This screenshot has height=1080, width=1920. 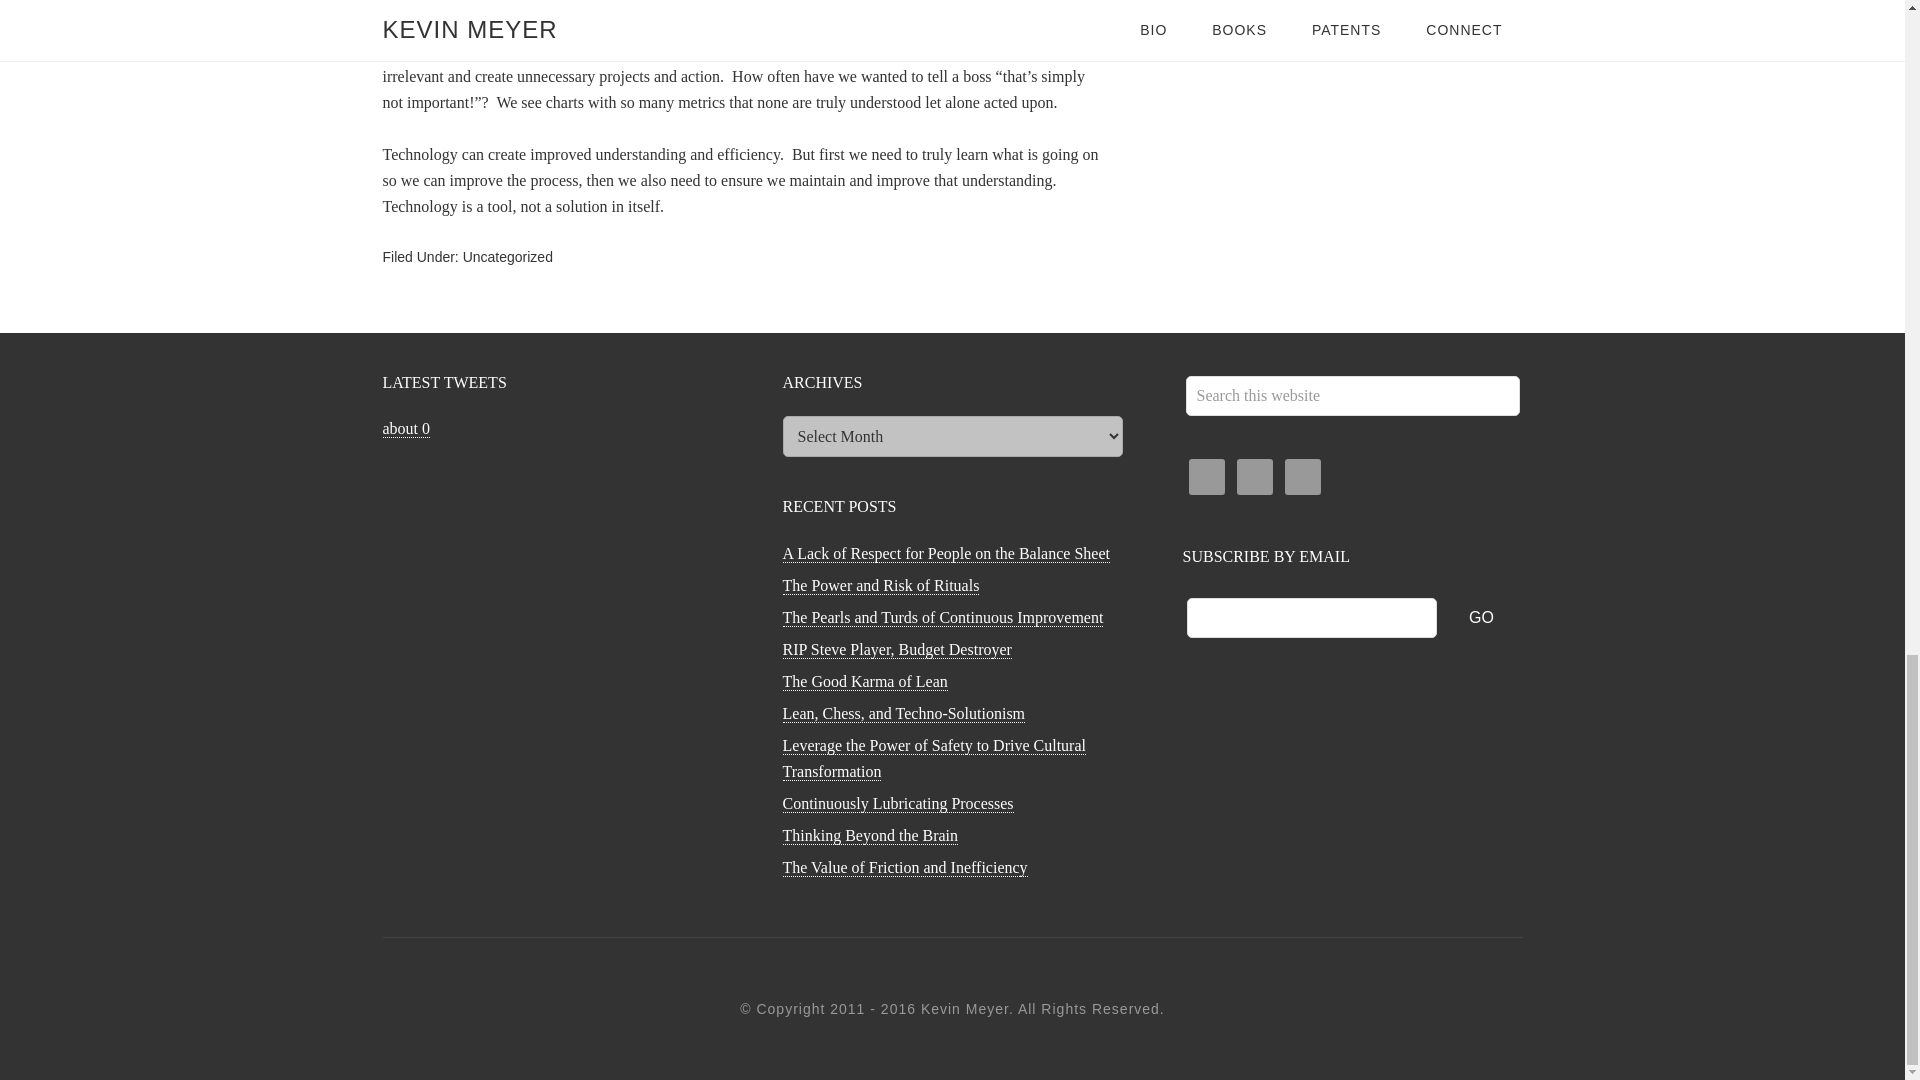 What do you see at coordinates (942, 618) in the screenshot?
I see `The Pearls and Turds of Continuous Improvement` at bounding box center [942, 618].